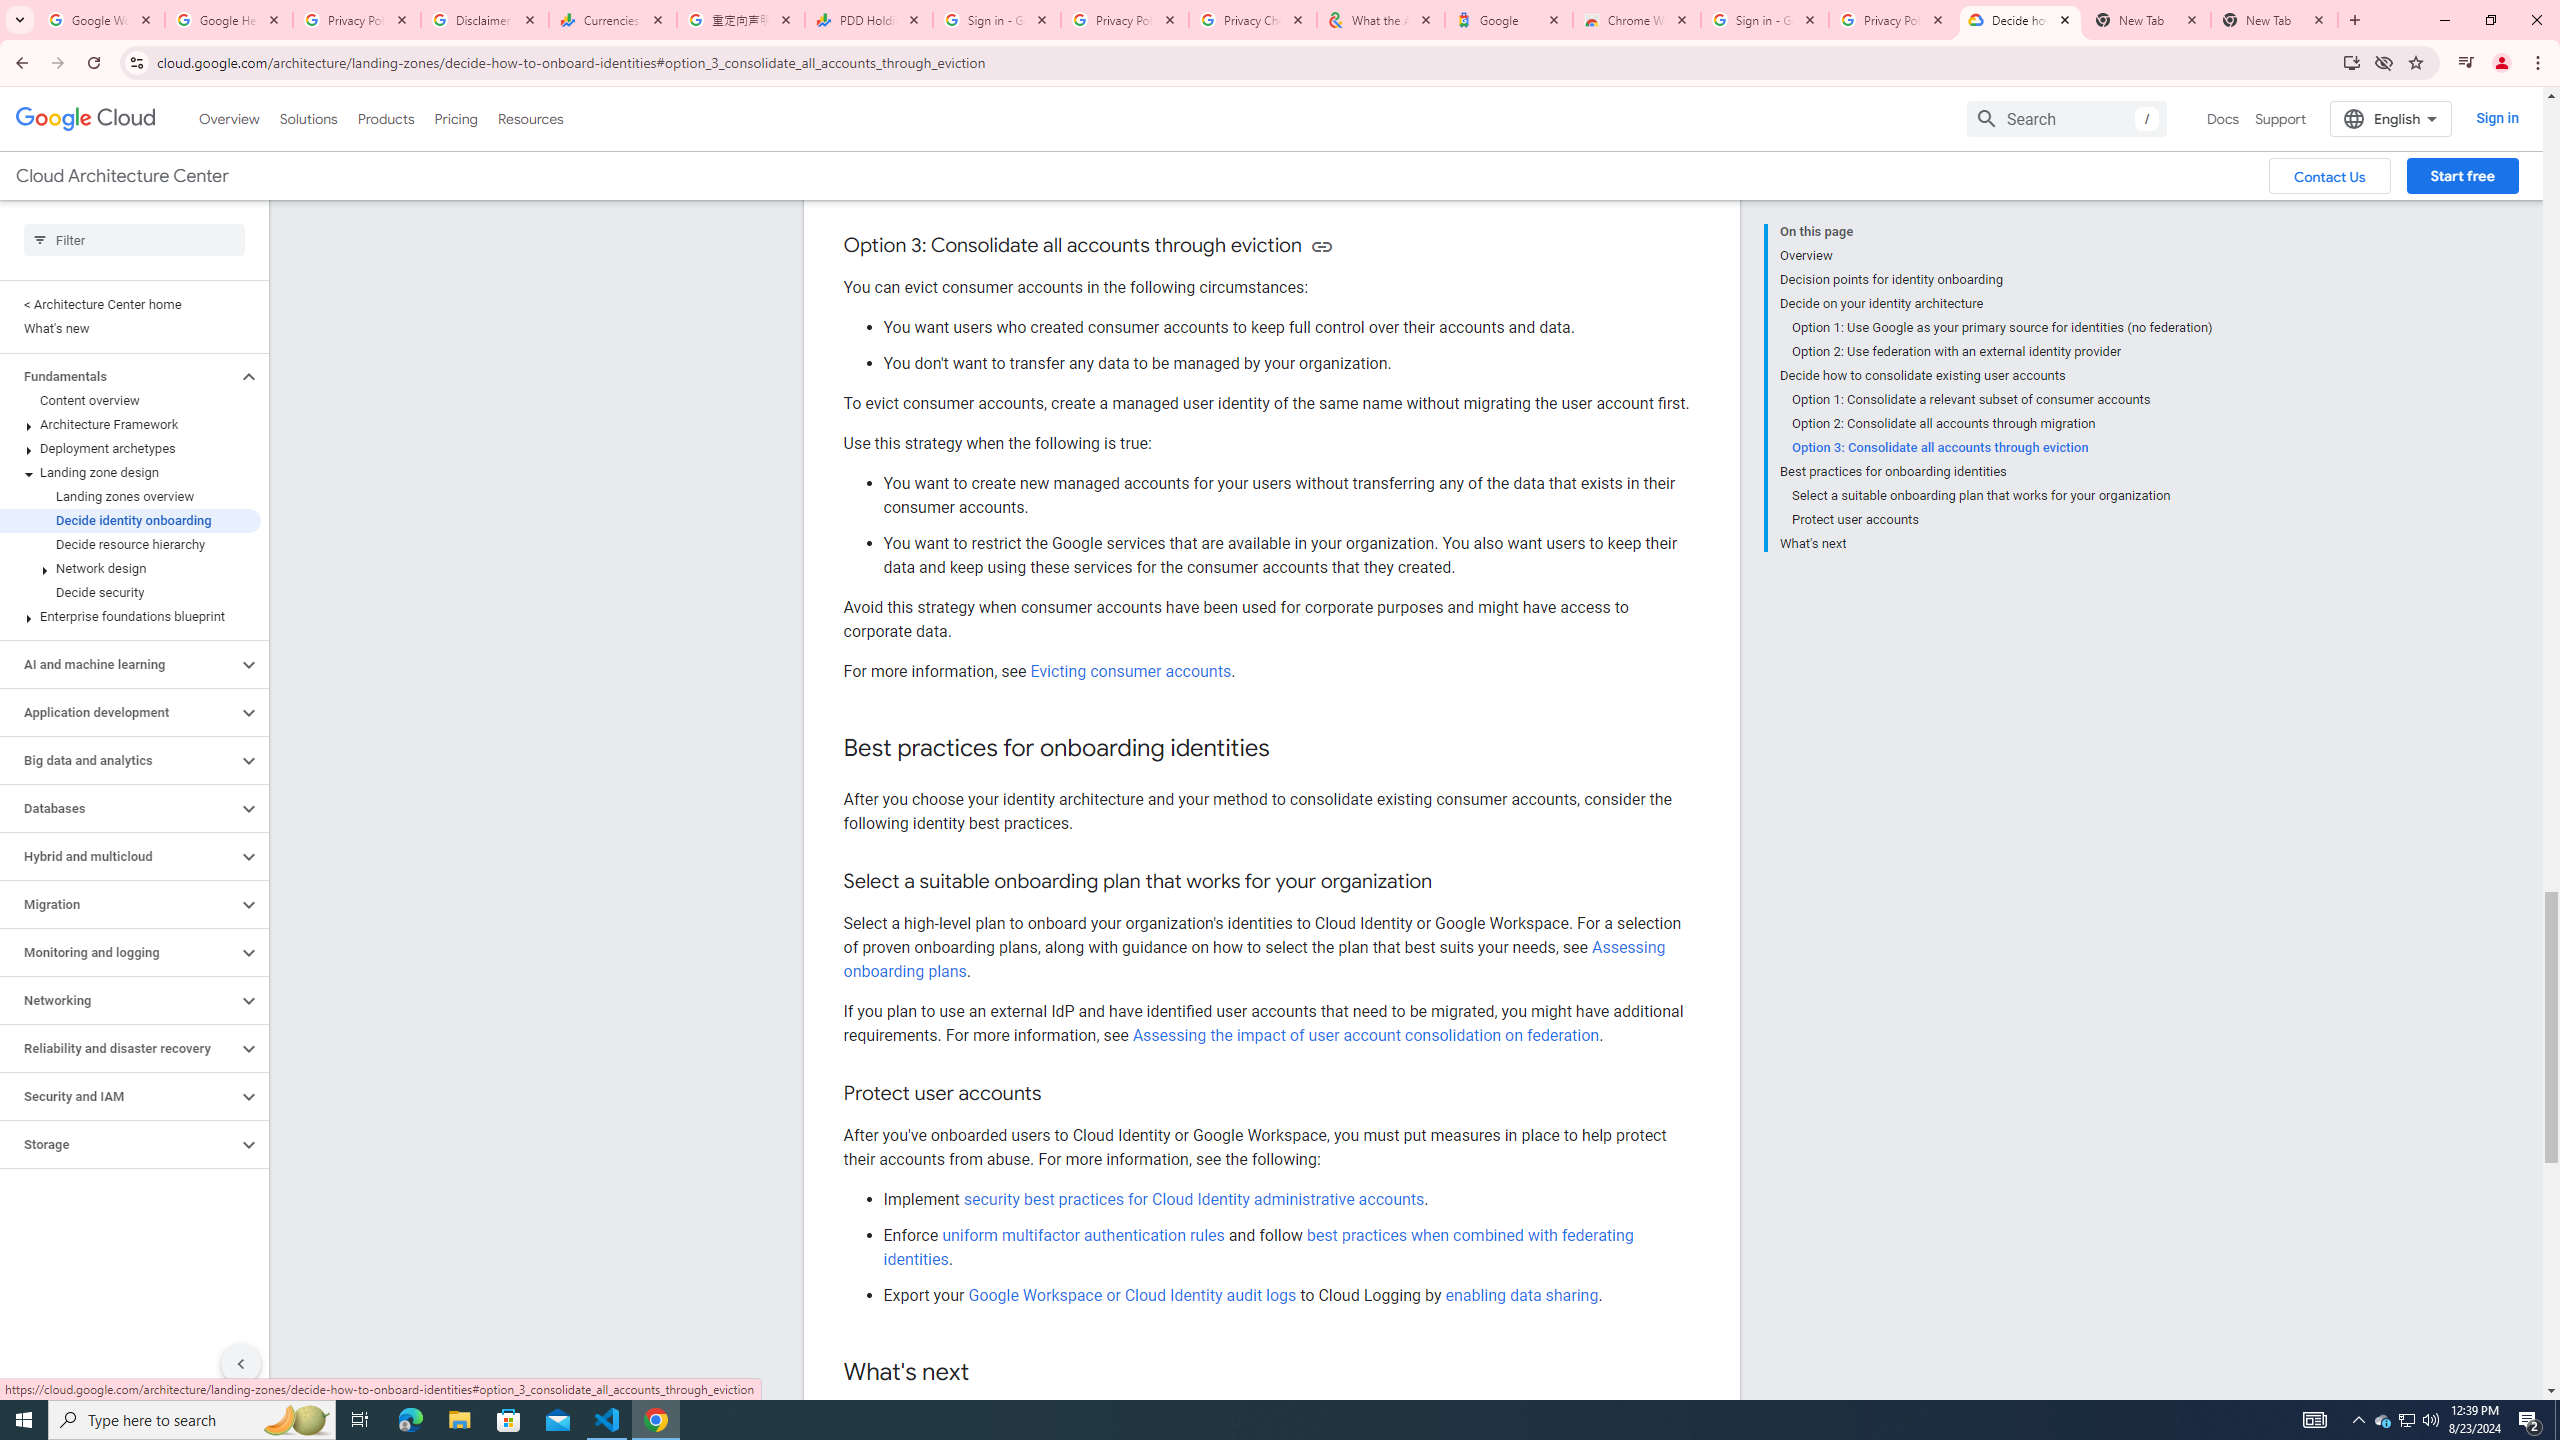 Image resolution: width=2560 pixels, height=1440 pixels. I want to click on Content overview, so click(130, 400).